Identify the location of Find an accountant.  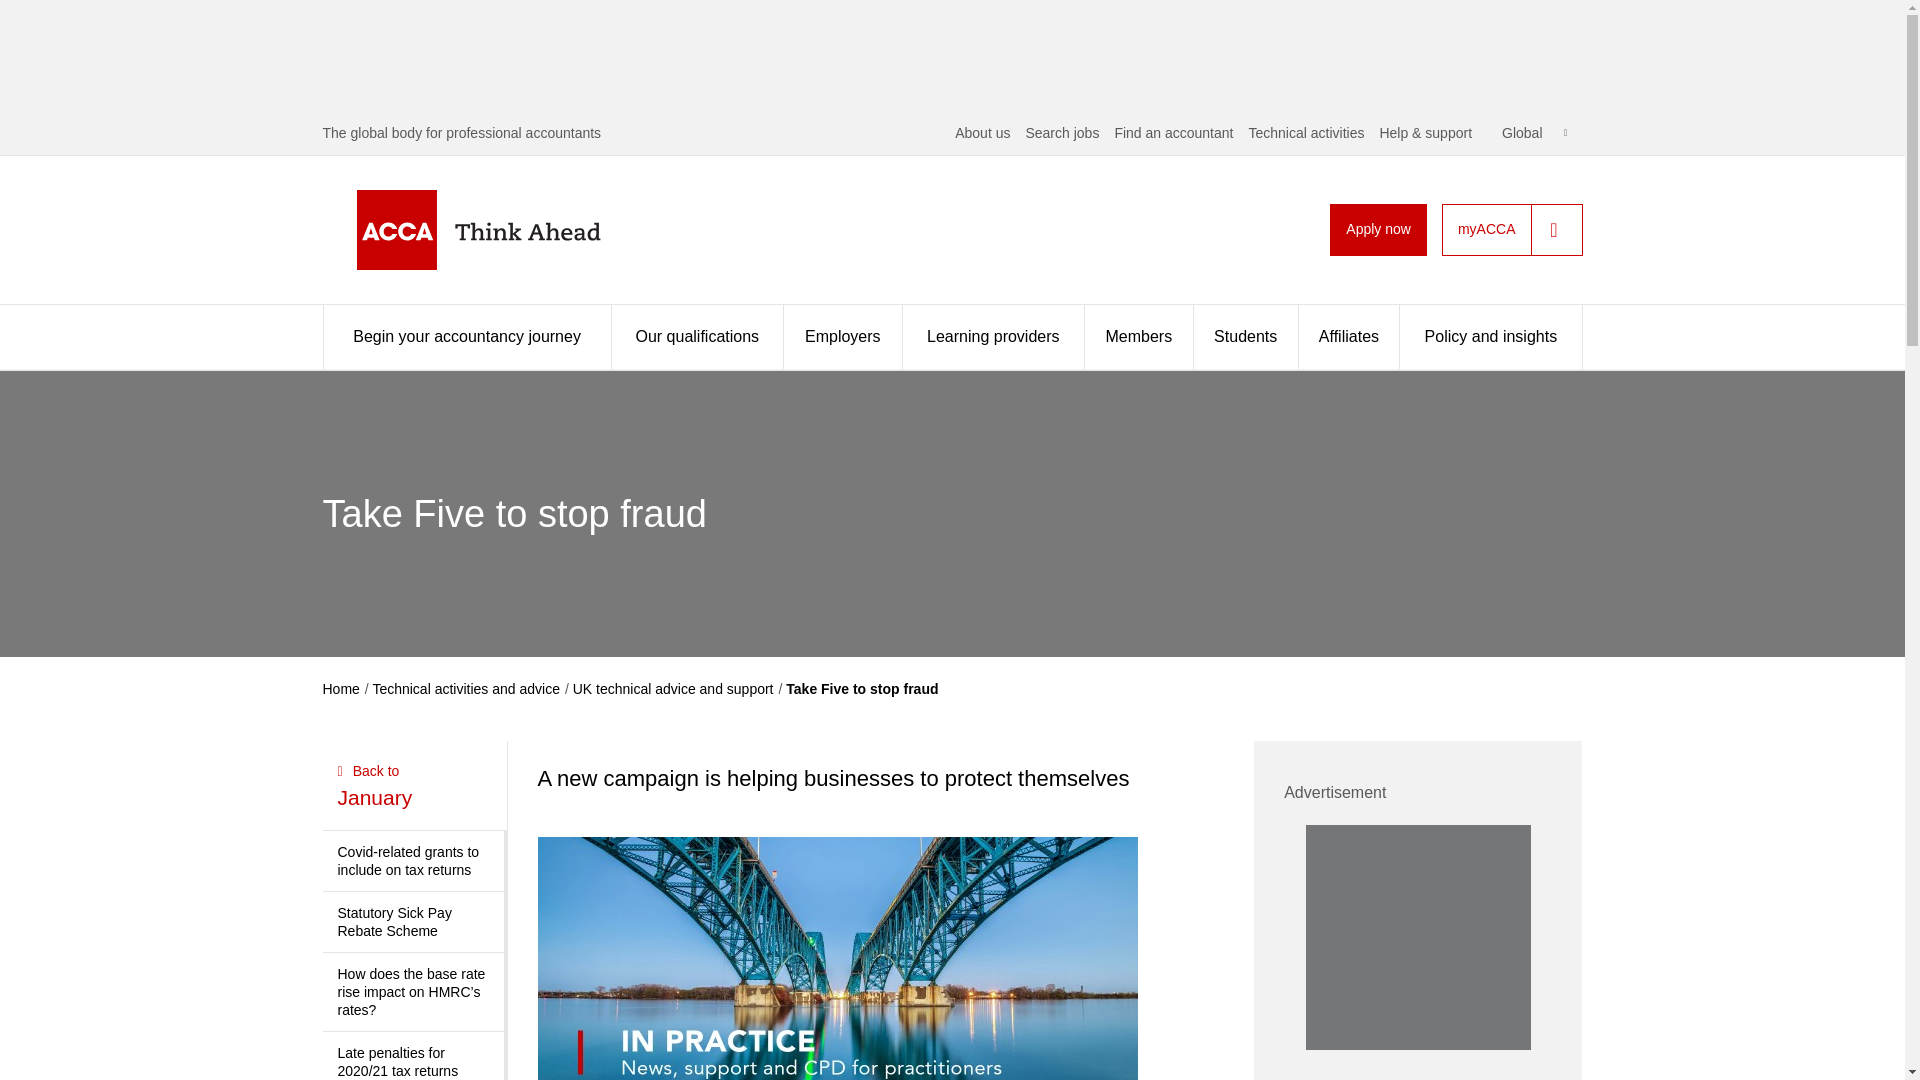
(1172, 133).